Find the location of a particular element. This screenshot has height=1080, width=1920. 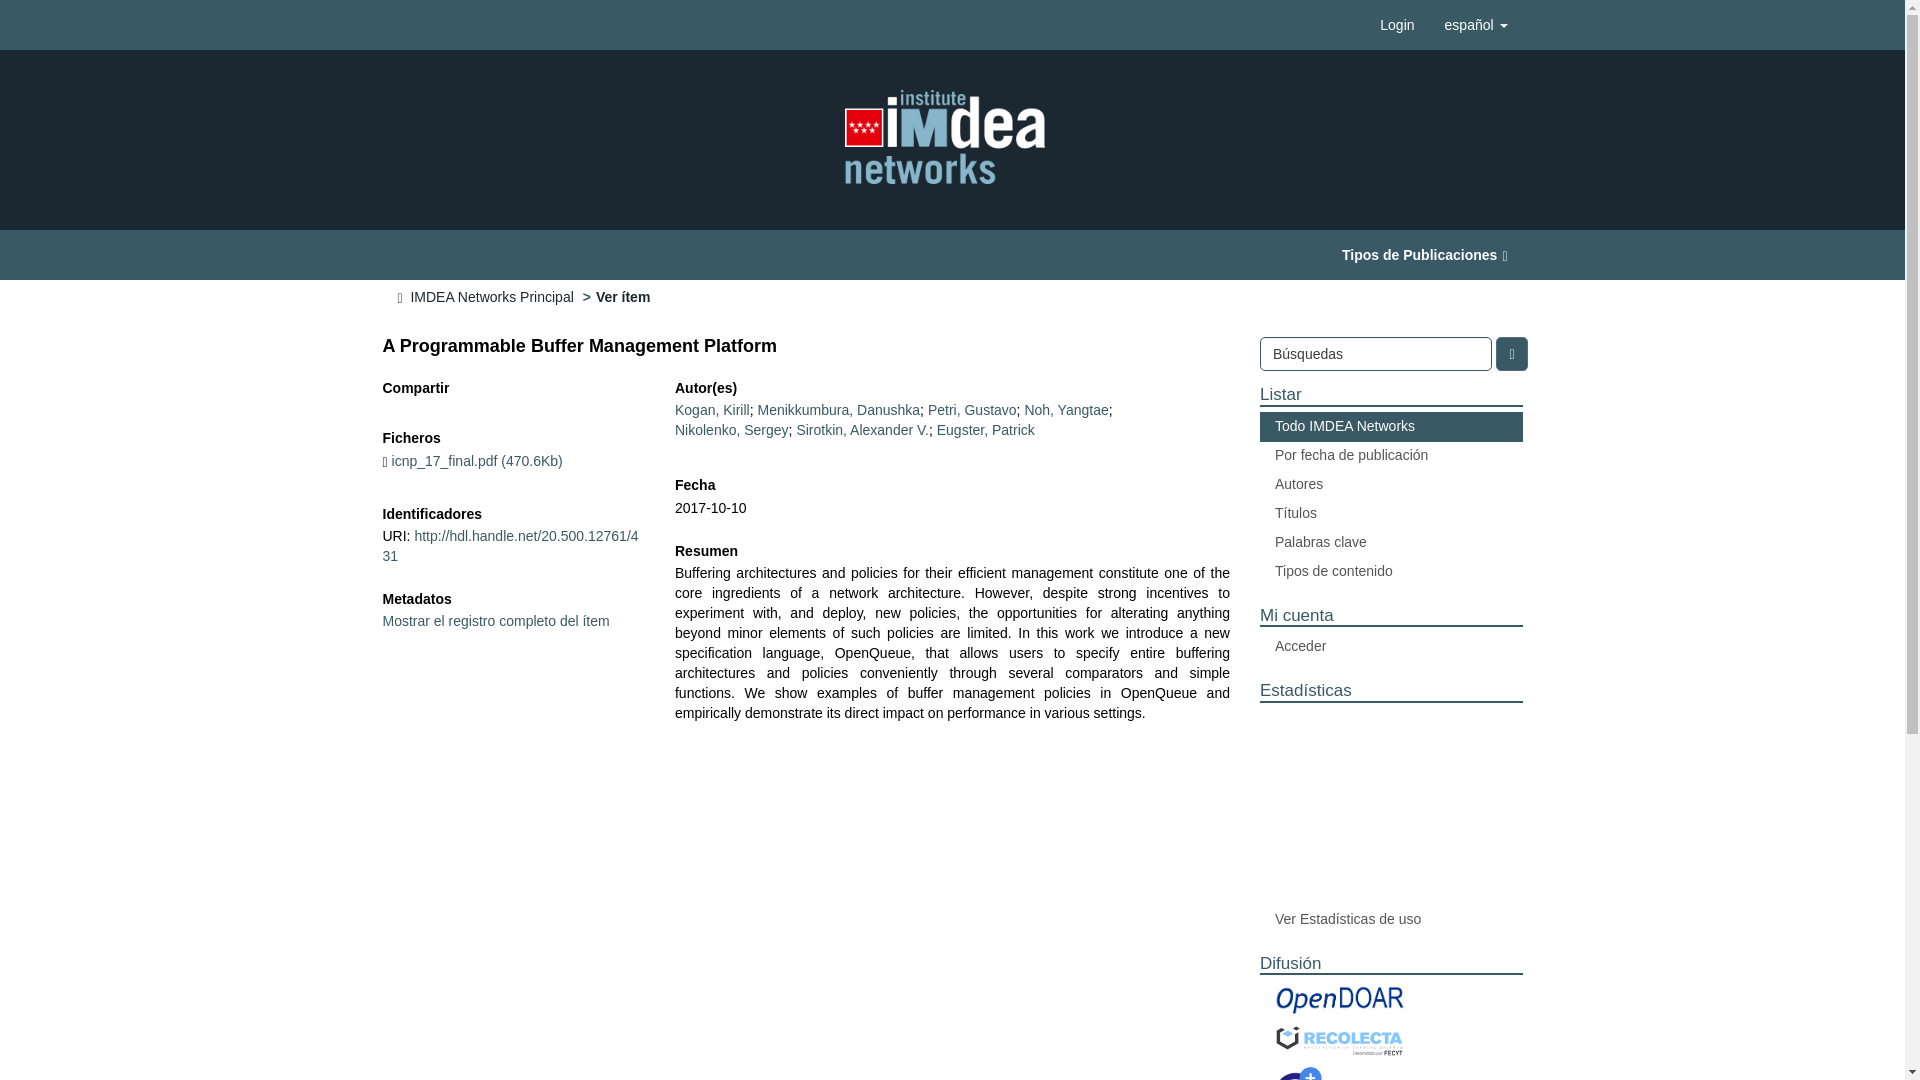

Eugster, Patrick is located at coordinates (985, 430).